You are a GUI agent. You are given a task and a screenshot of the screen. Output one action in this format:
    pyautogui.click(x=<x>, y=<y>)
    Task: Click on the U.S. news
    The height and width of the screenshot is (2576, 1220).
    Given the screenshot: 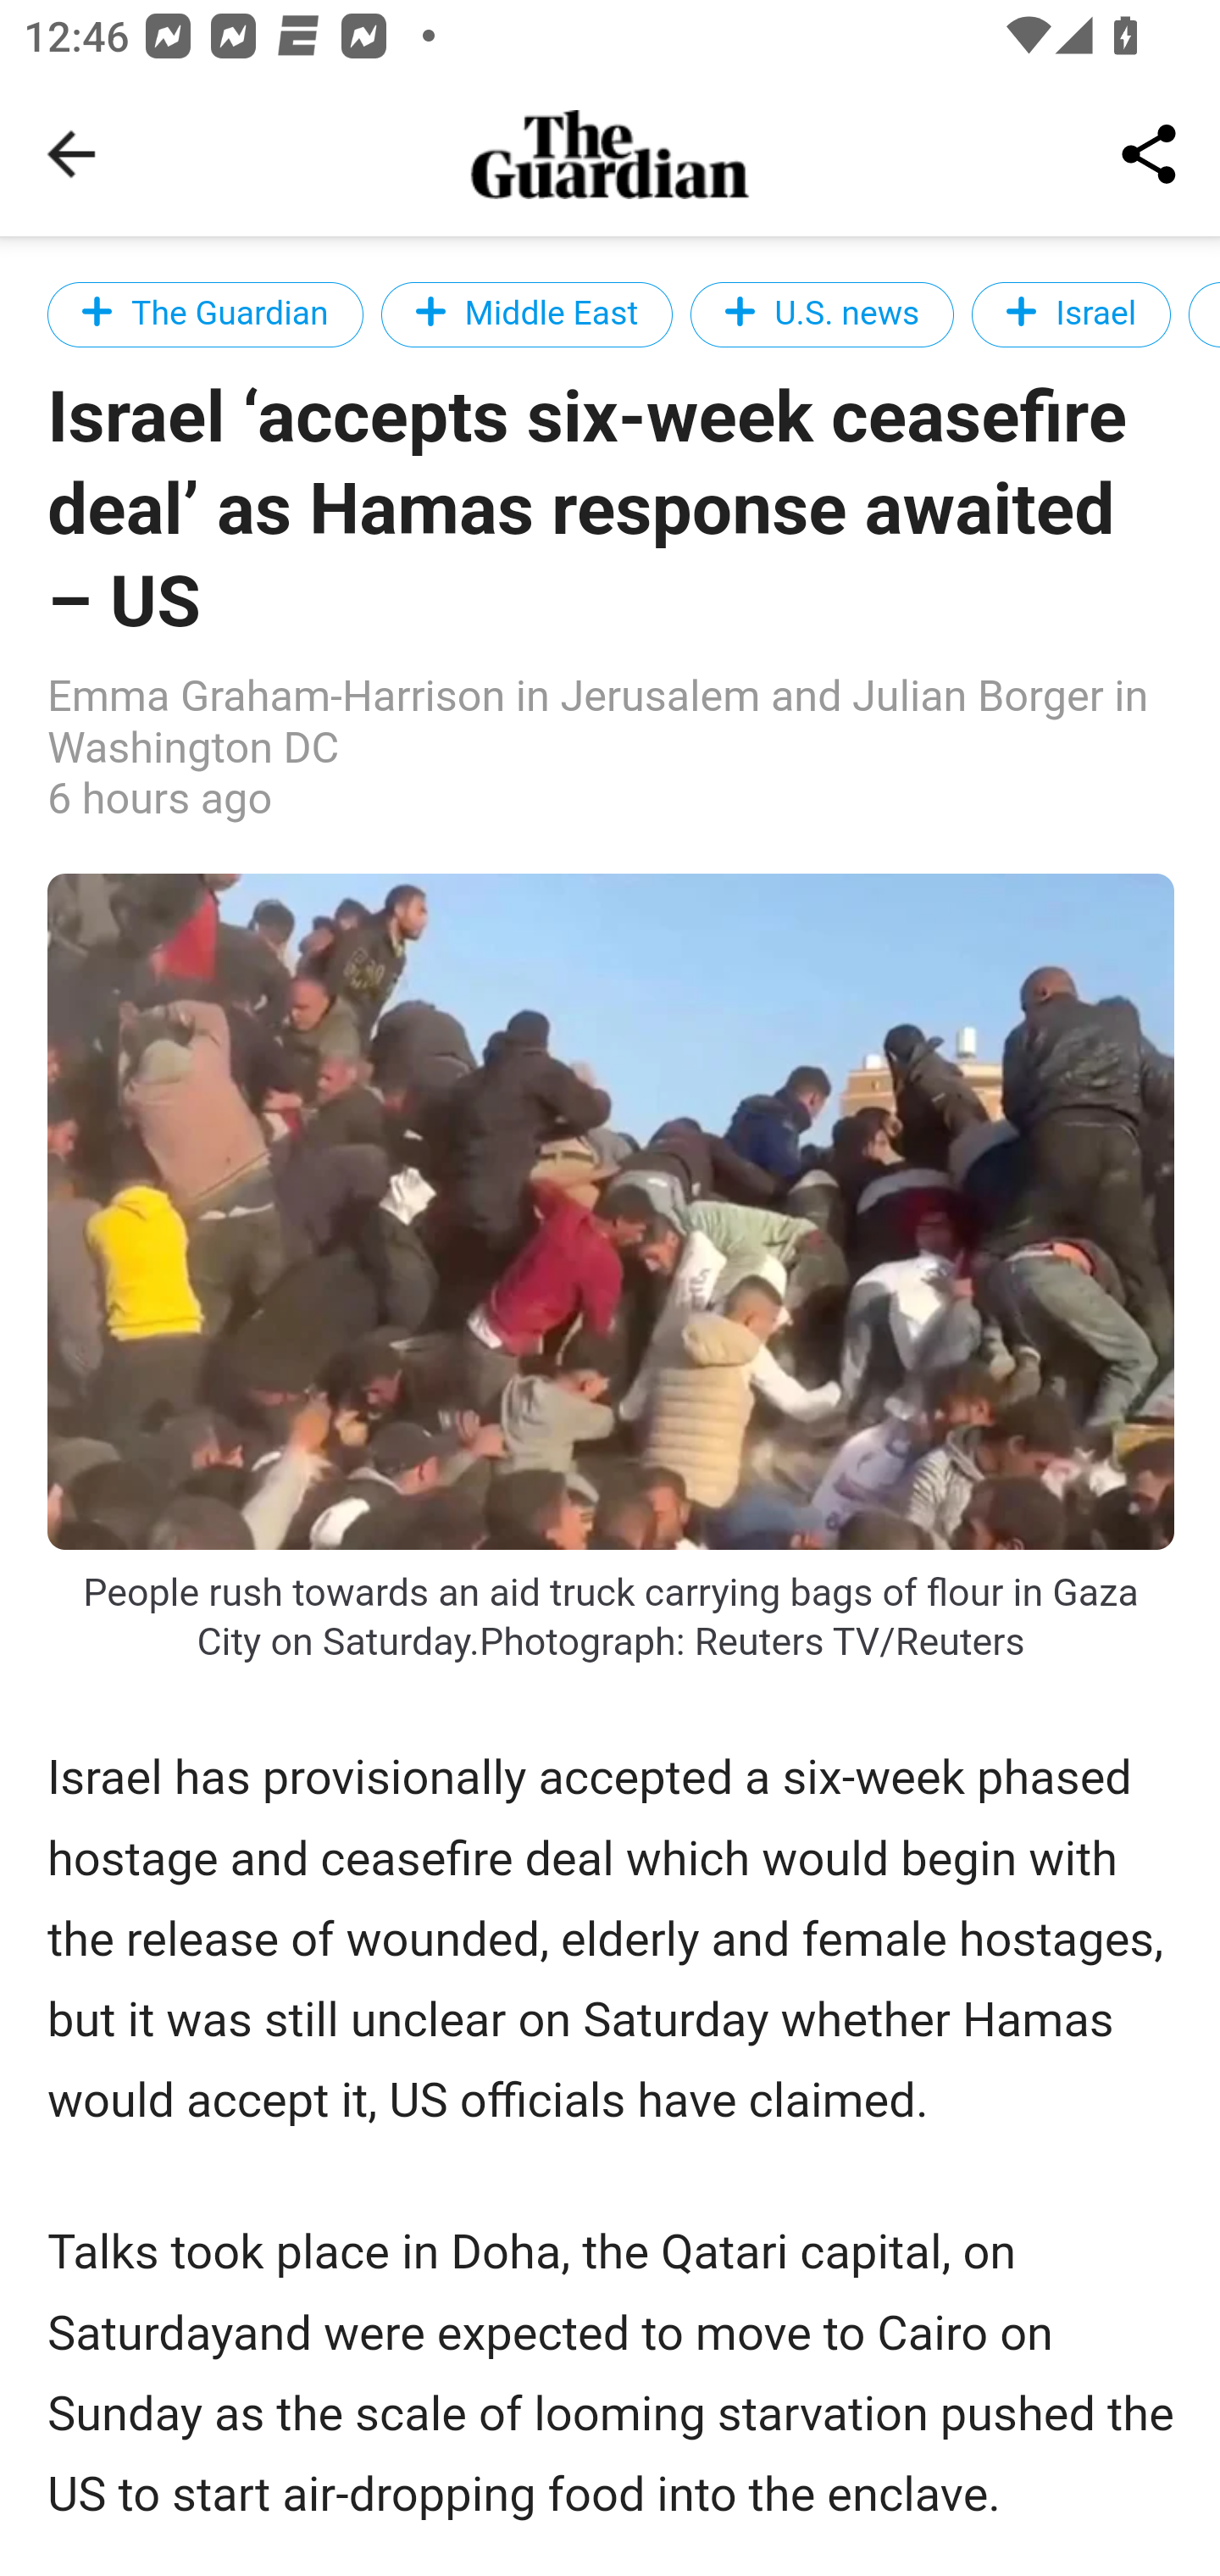 What is the action you would take?
    pyautogui.click(x=822, y=314)
    